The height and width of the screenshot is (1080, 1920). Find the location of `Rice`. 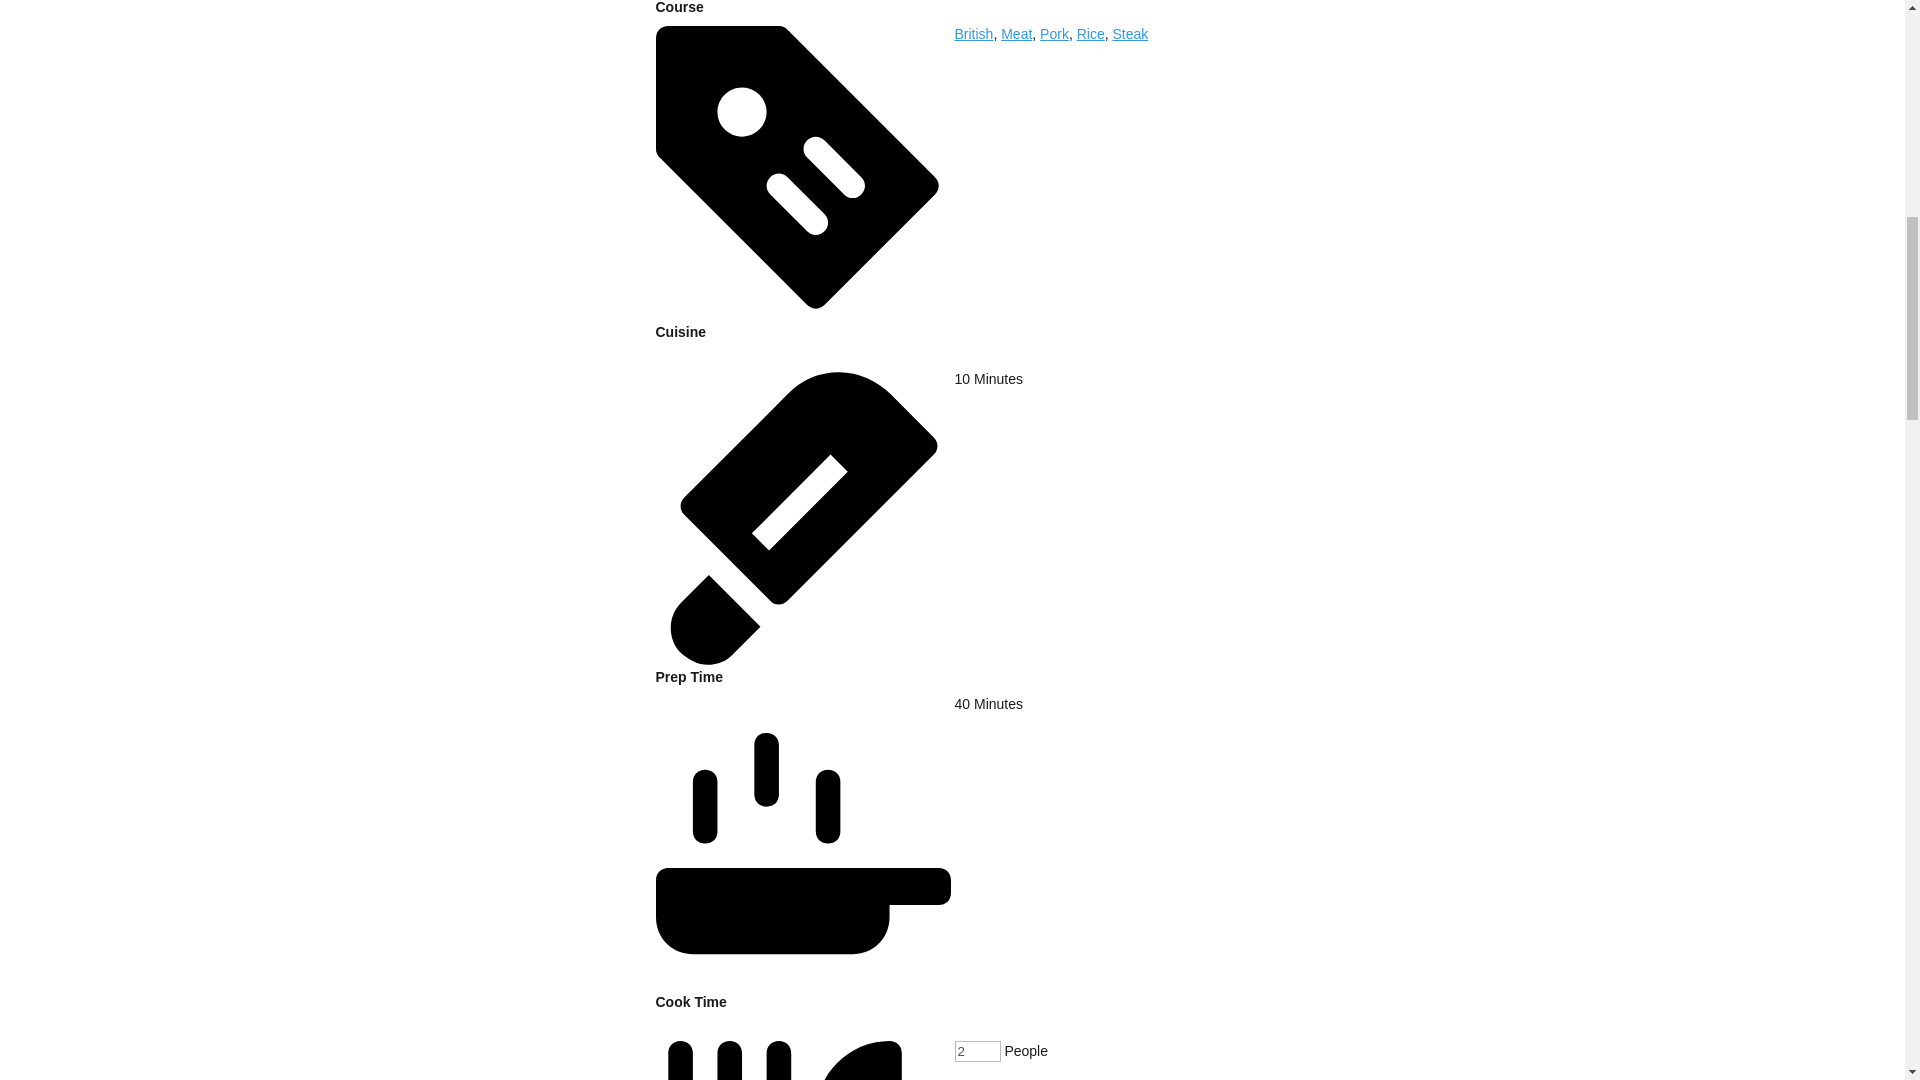

Rice is located at coordinates (1091, 34).